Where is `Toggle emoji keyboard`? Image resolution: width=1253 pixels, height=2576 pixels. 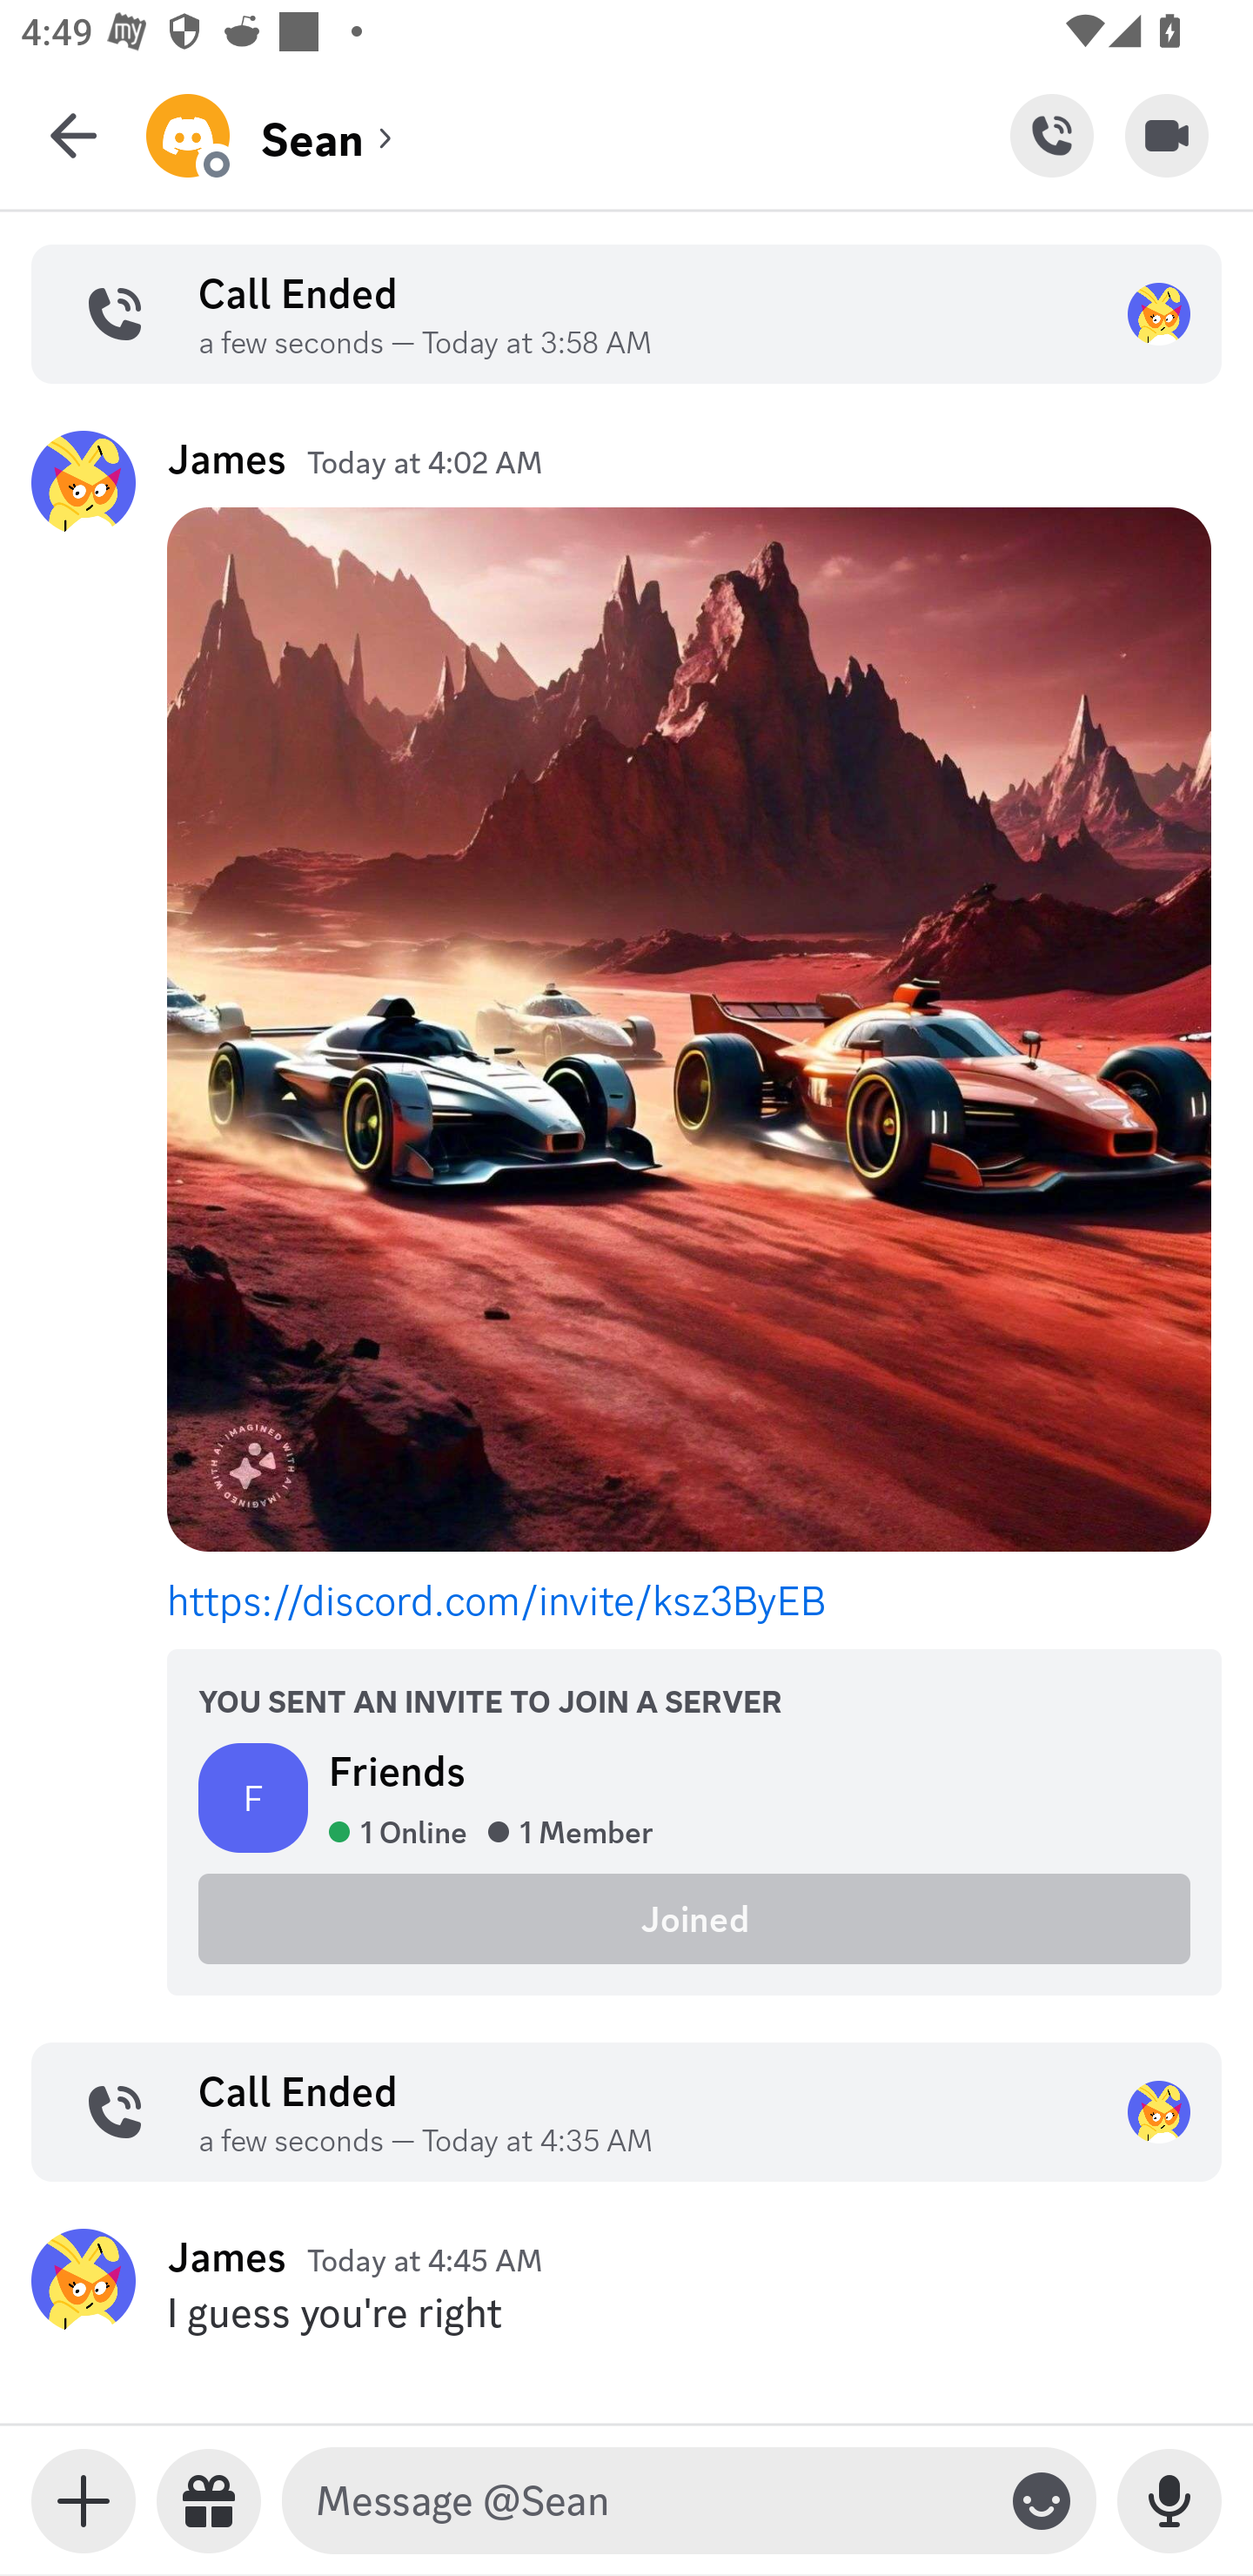 Toggle emoji keyboard is located at coordinates (1042, 2501).